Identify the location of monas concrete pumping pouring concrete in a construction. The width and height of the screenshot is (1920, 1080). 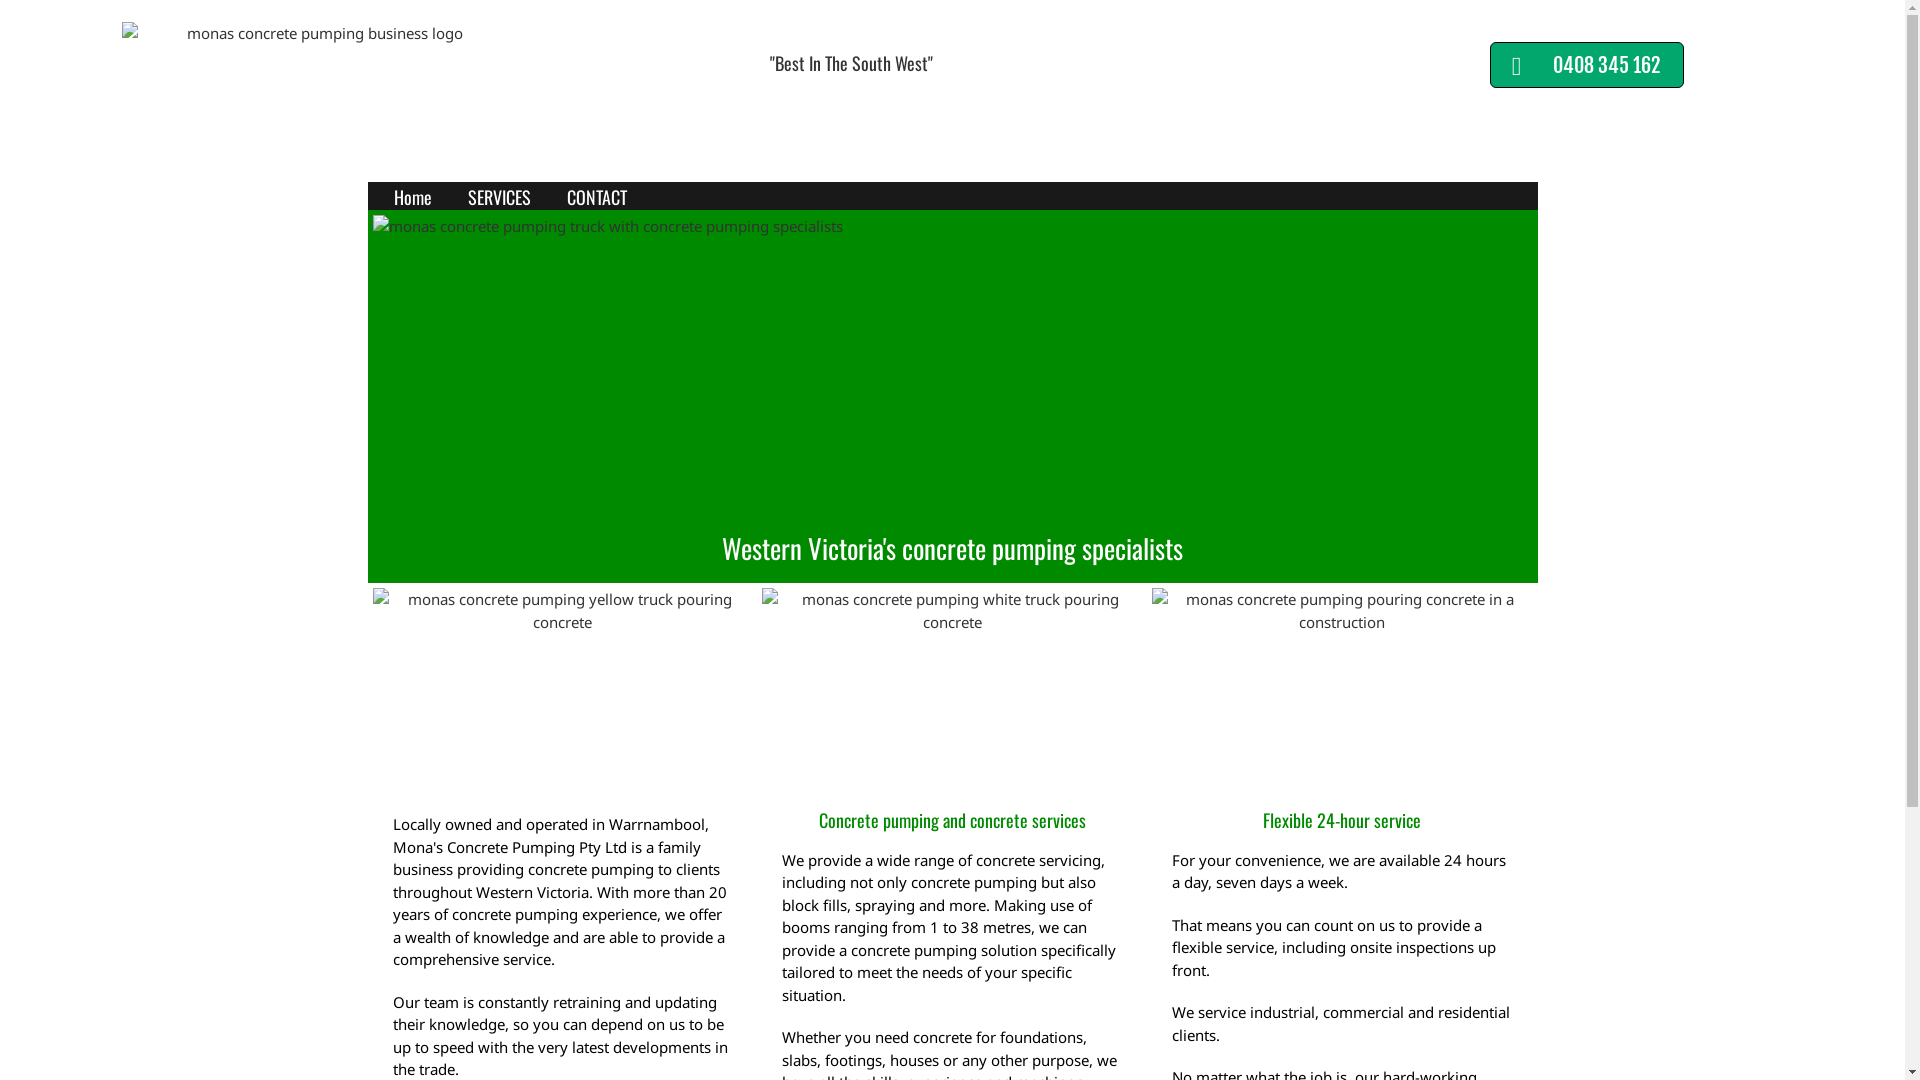
(1342, 683).